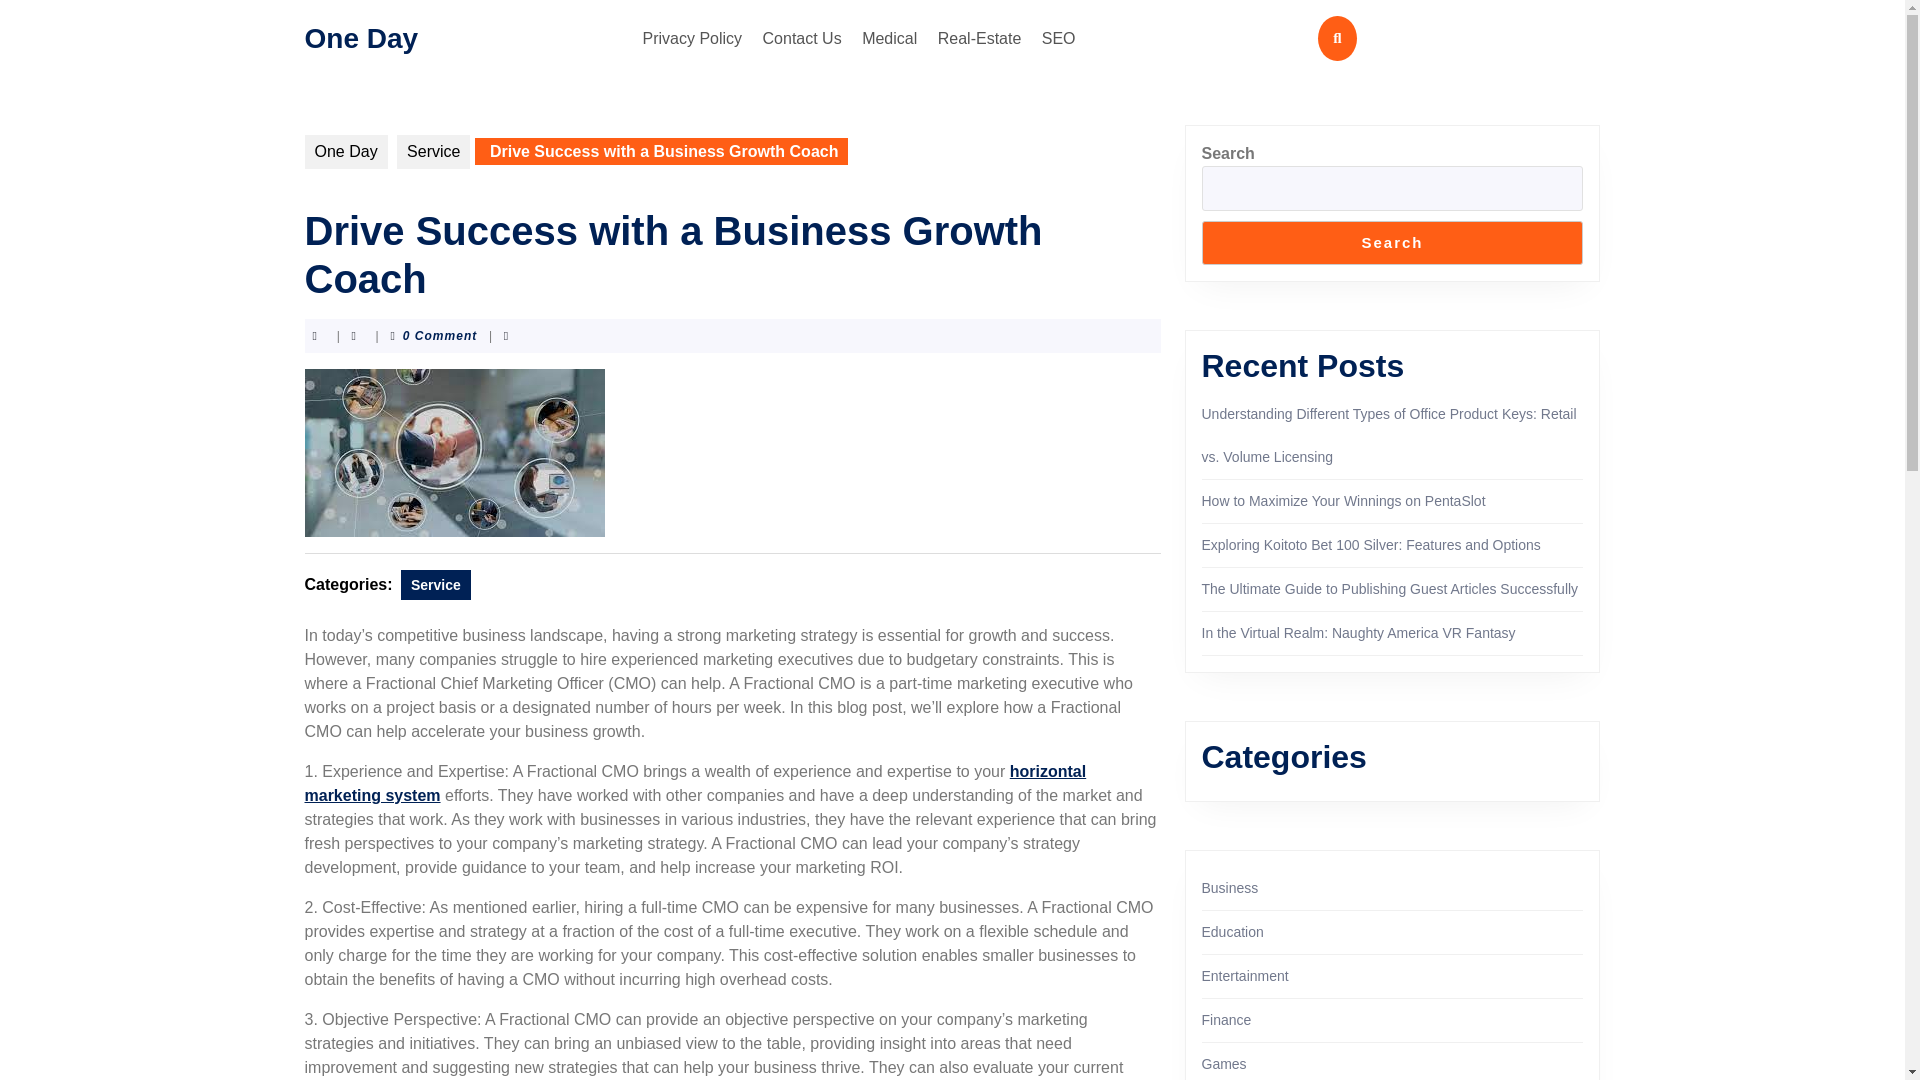  Describe the element at coordinates (436, 585) in the screenshot. I see `Service` at that location.